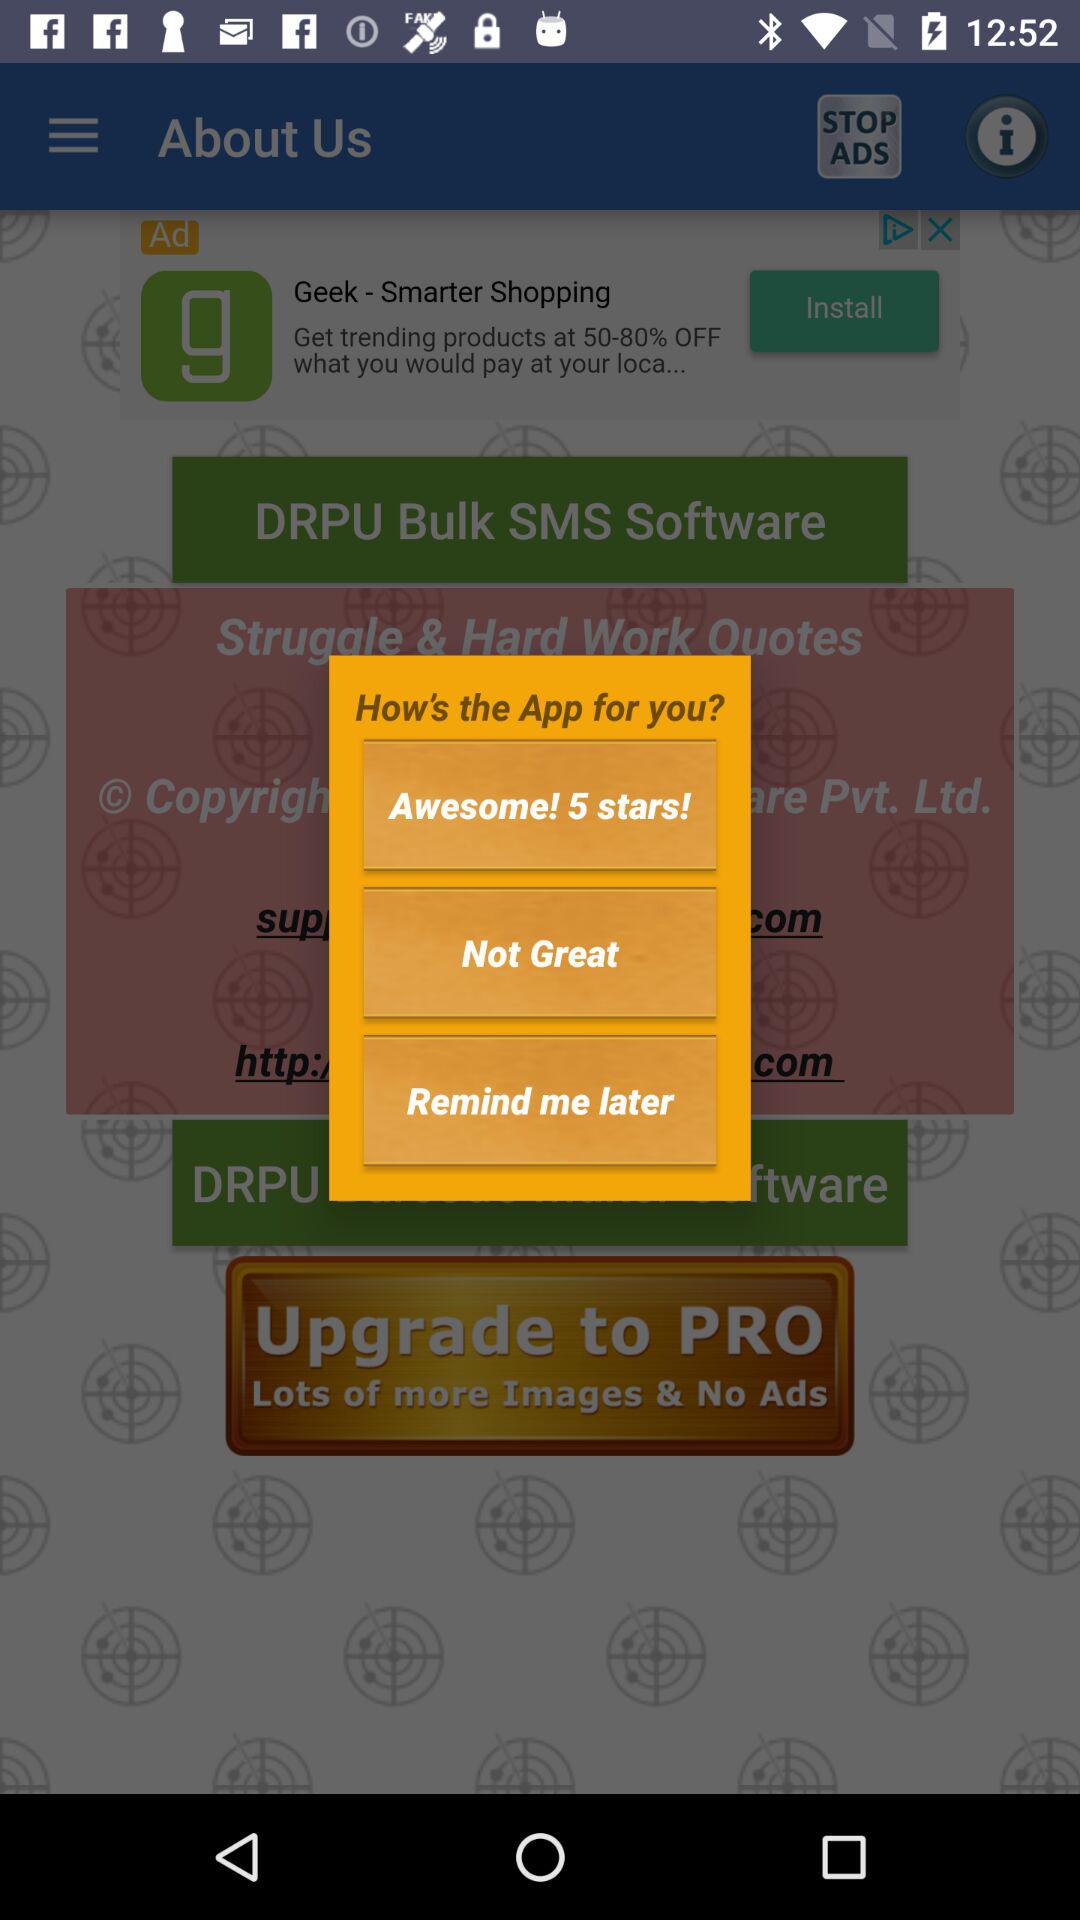 Image resolution: width=1080 pixels, height=1920 pixels. What do you see at coordinates (540, 804) in the screenshot?
I see `turn off icon below the how s the icon` at bounding box center [540, 804].